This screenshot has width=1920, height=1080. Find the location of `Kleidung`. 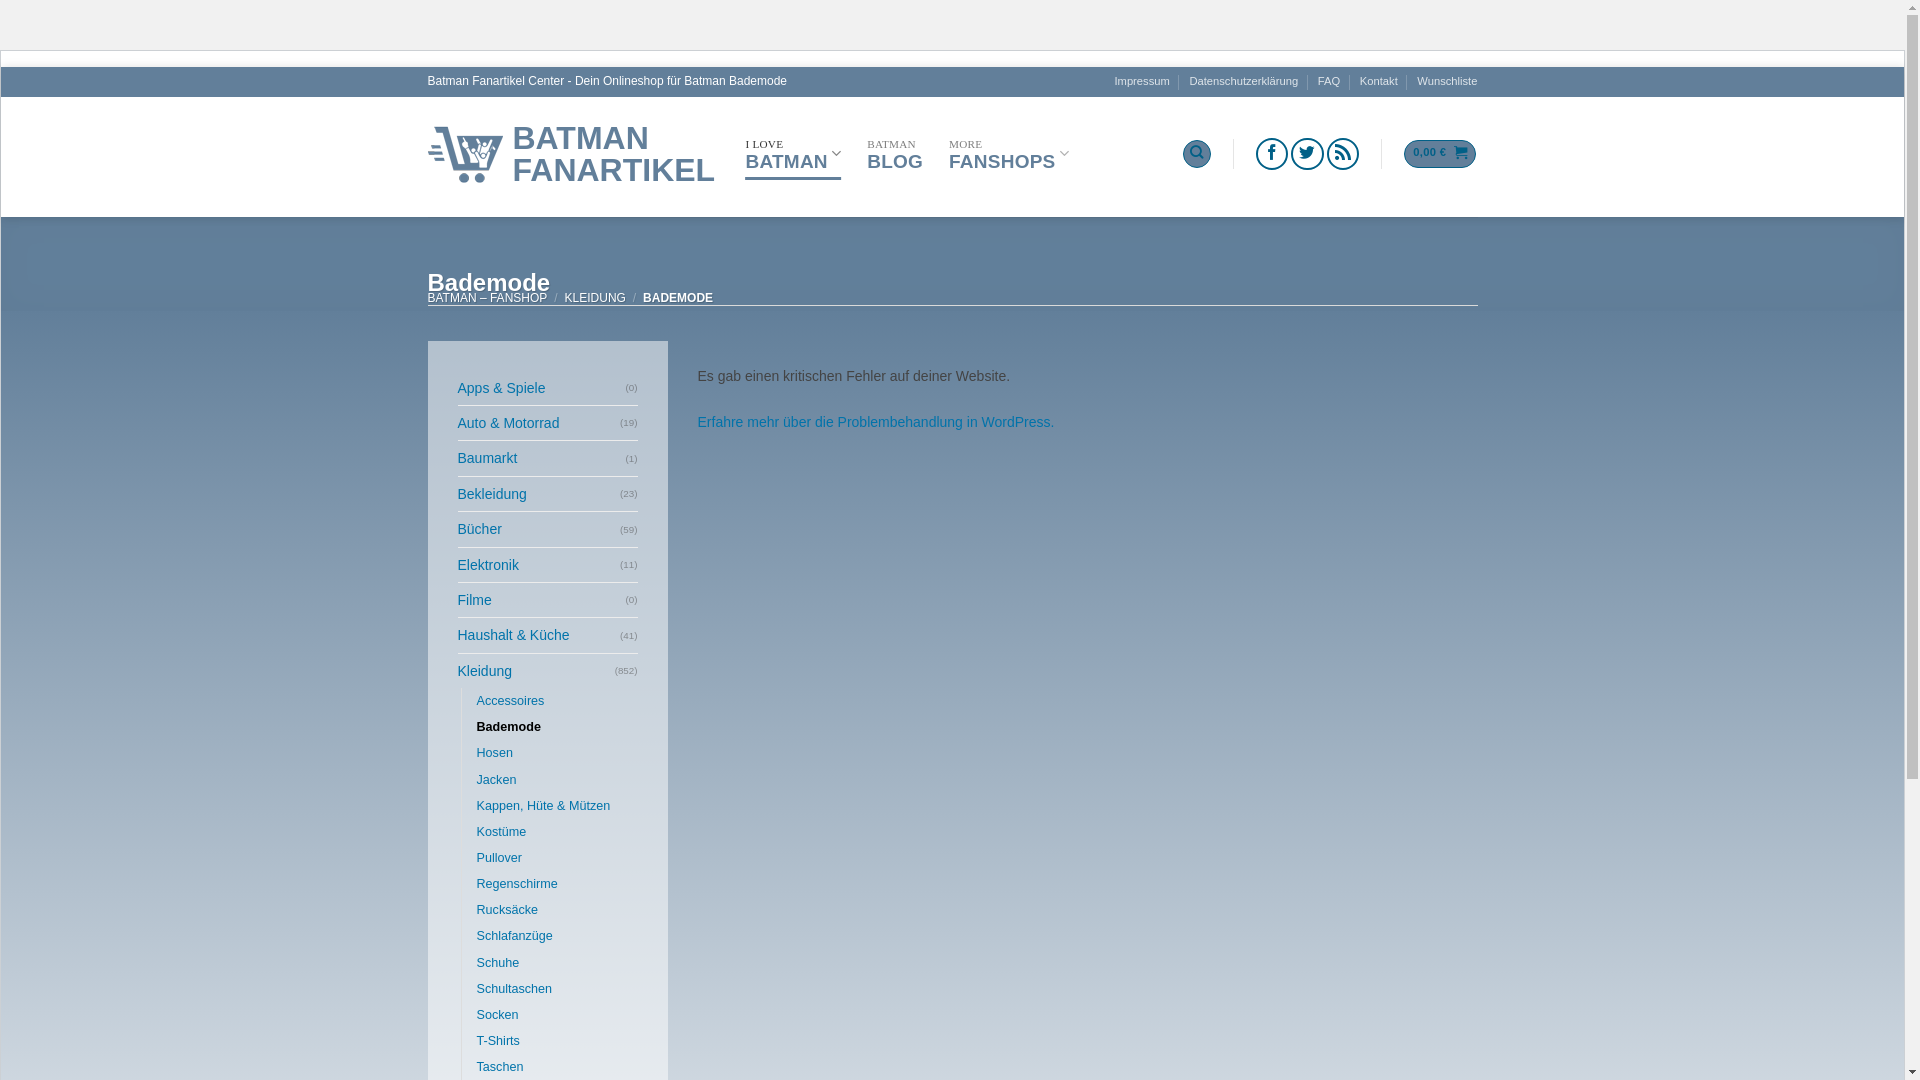

Kleidung is located at coordinates (536, 671).